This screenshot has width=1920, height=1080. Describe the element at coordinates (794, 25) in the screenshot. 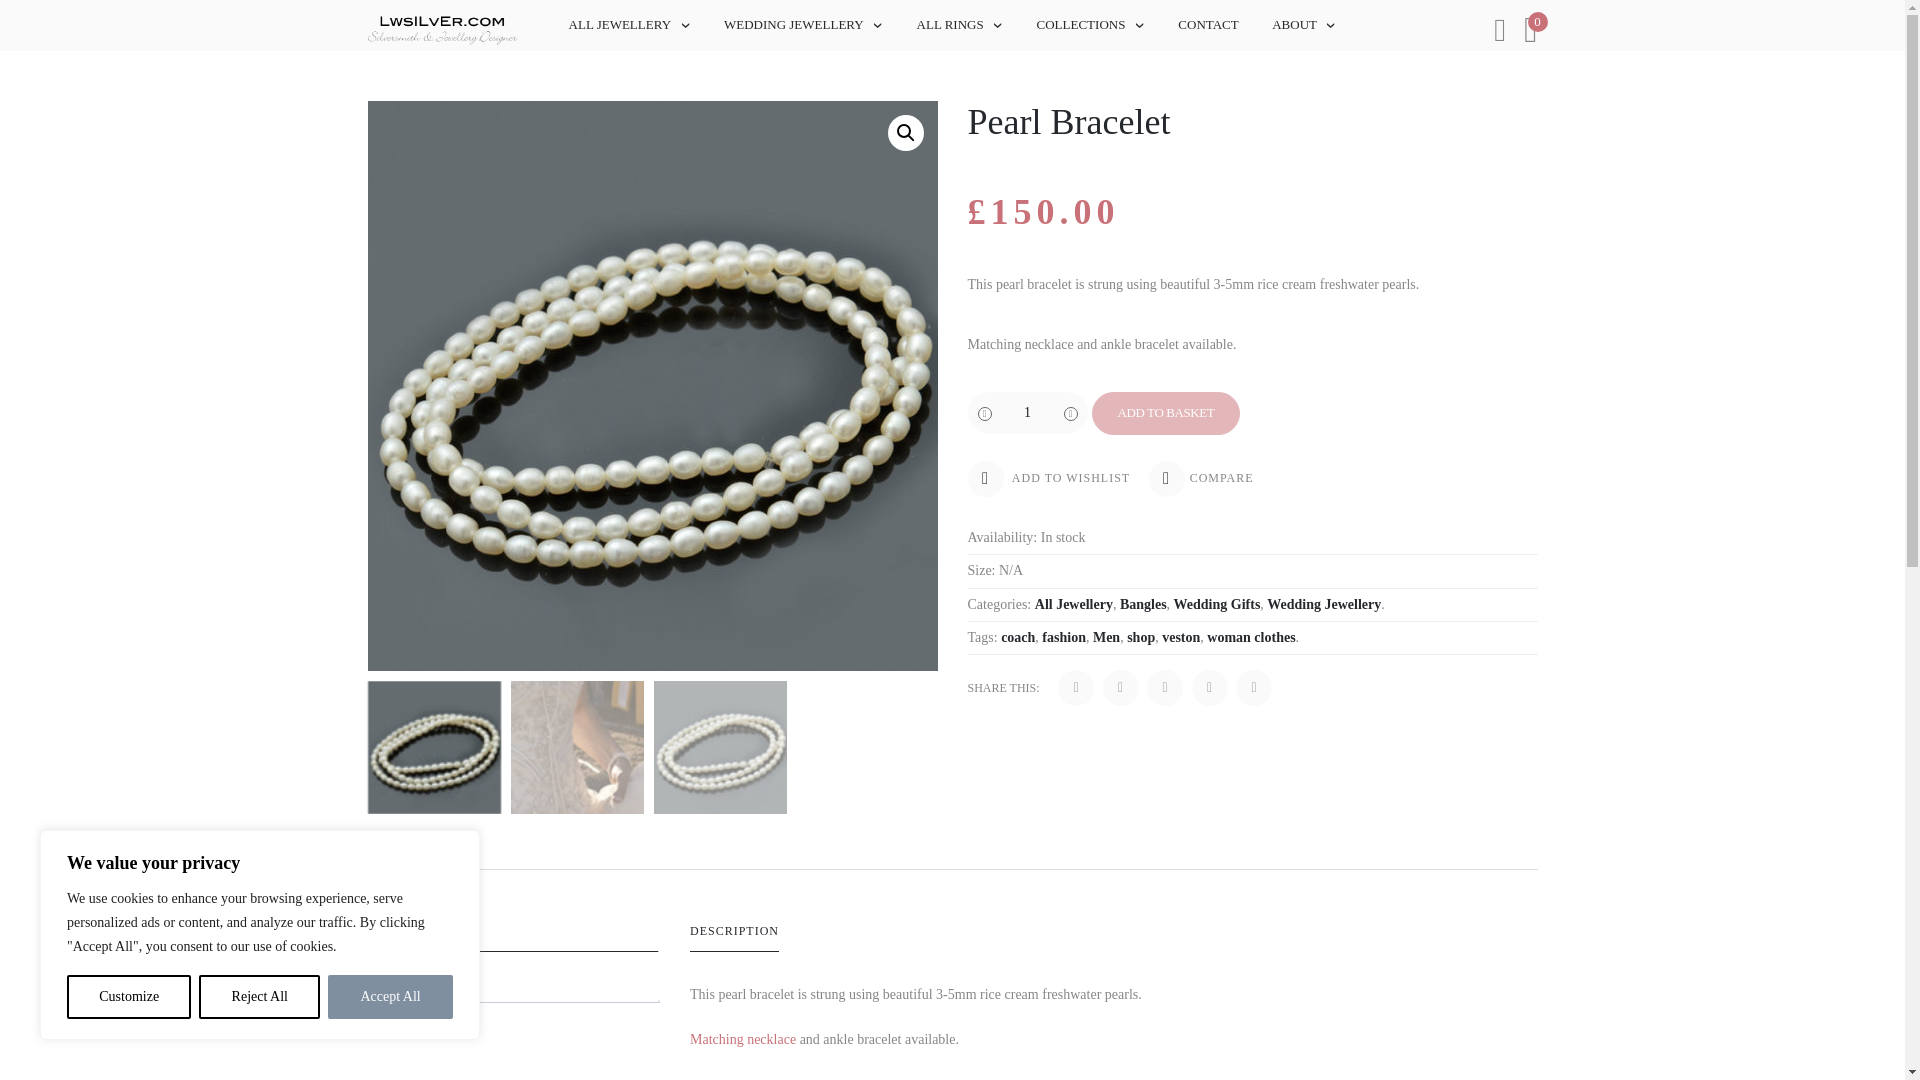

I see `WEDDING JEWELLERY` at that location.